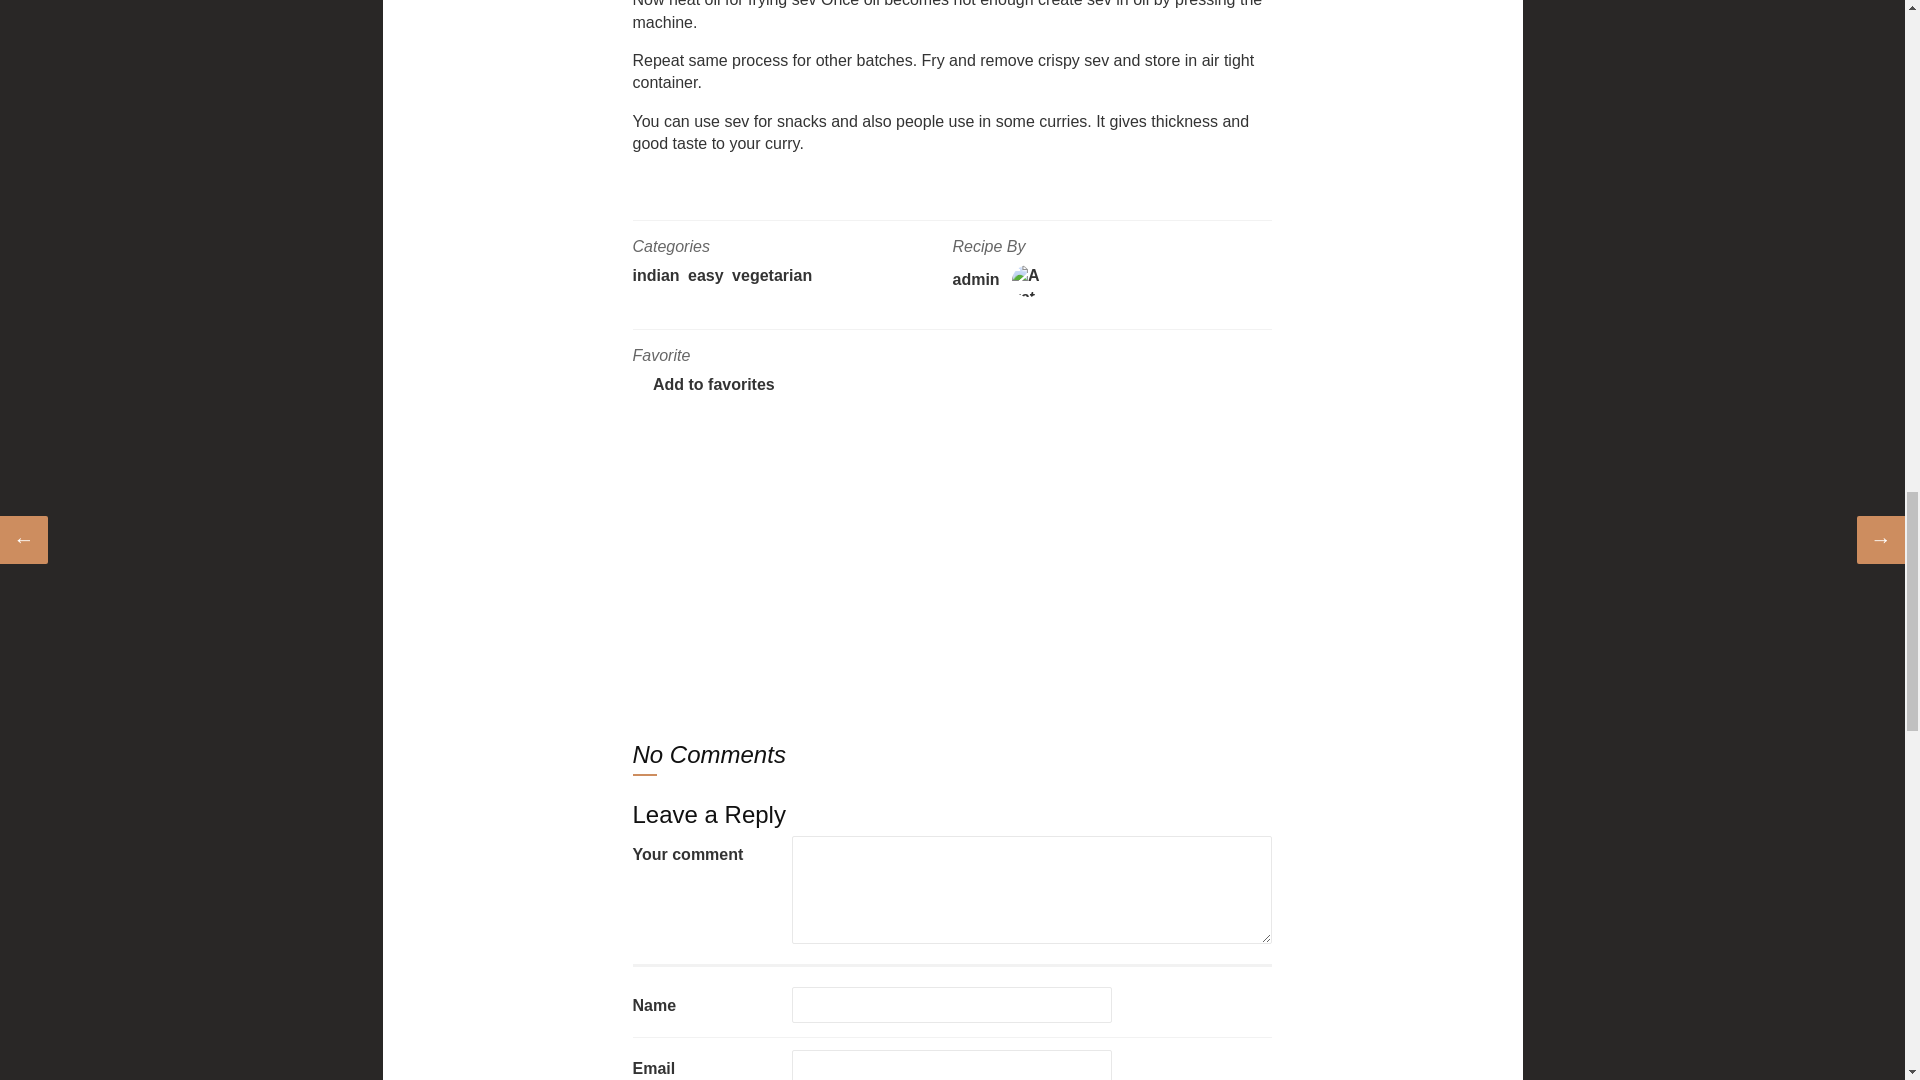 The height and width of the screenshot is (1080, 1920). I want to click on indian, so click(655, 275).